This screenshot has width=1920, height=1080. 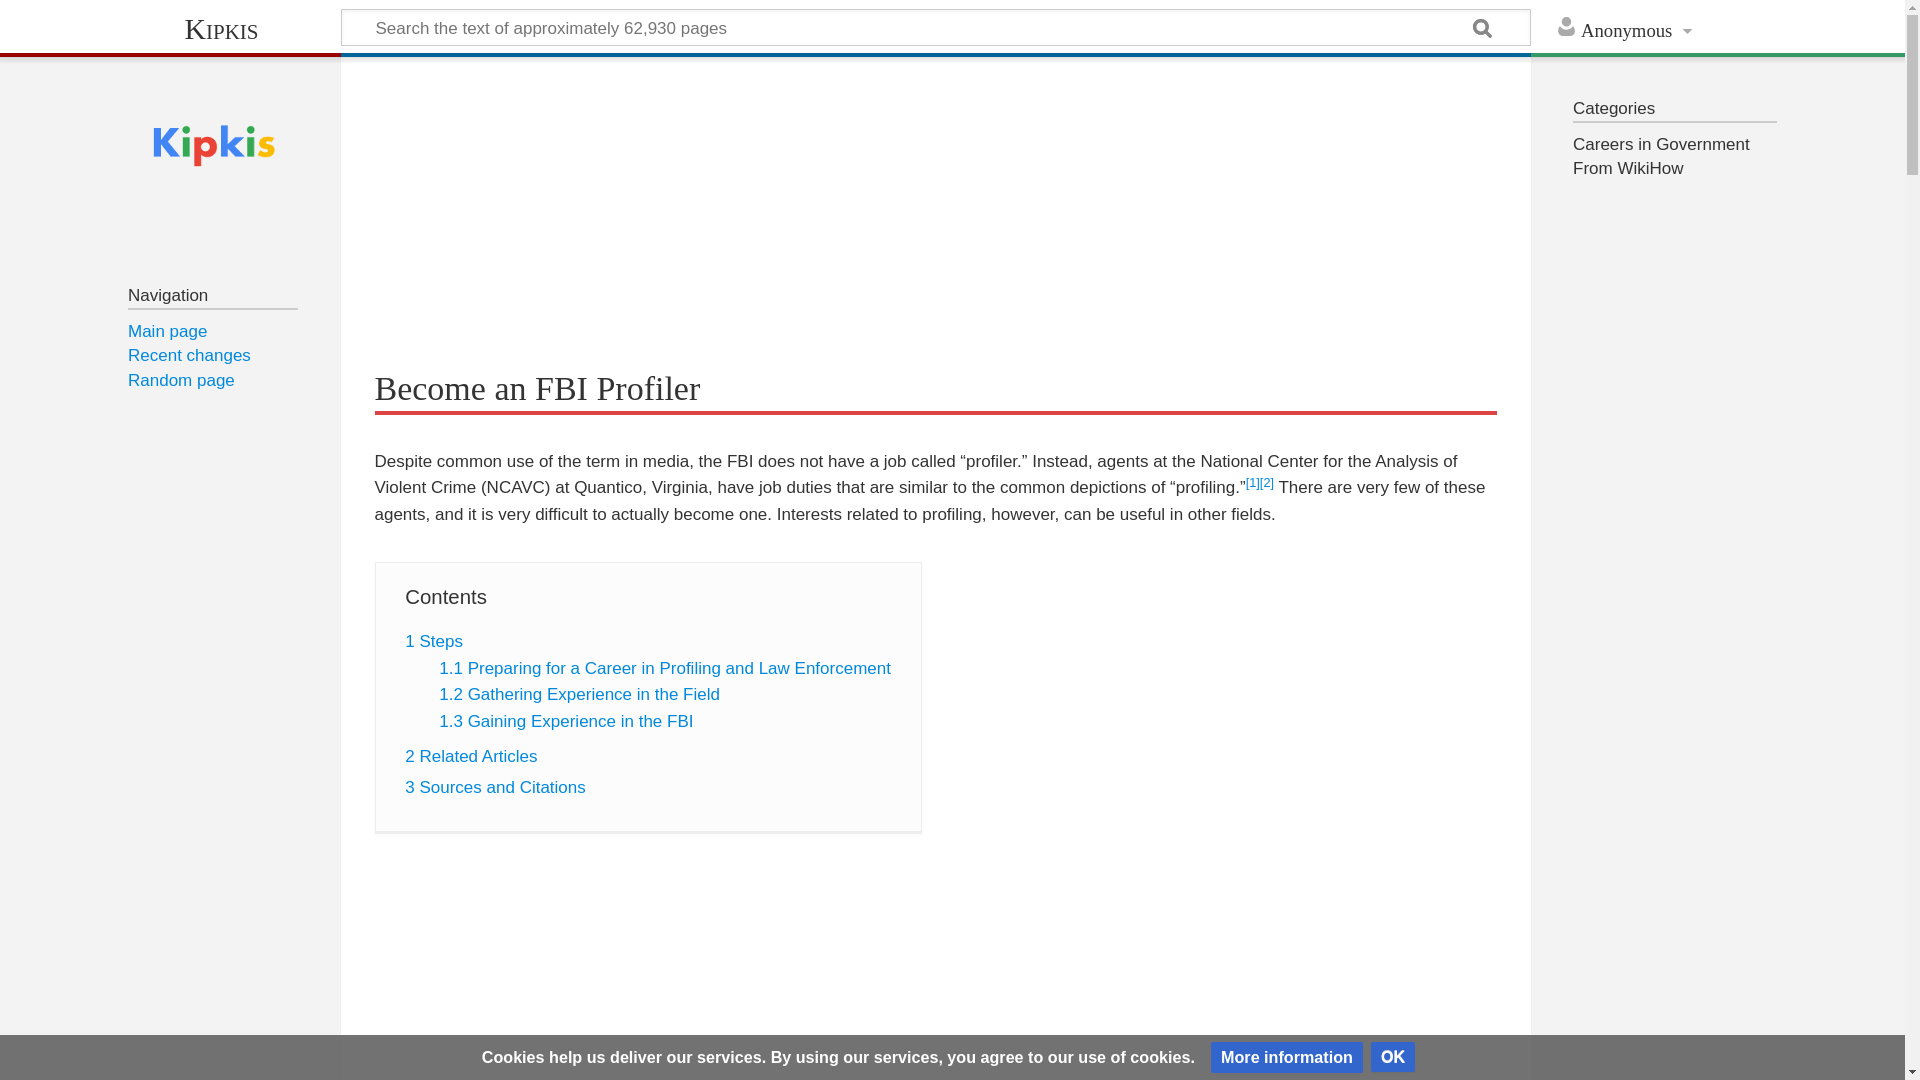 What do you see at coordinates (936, 982) in the screenshot?
I see `Advertisement` at bounding box center [936, 982].